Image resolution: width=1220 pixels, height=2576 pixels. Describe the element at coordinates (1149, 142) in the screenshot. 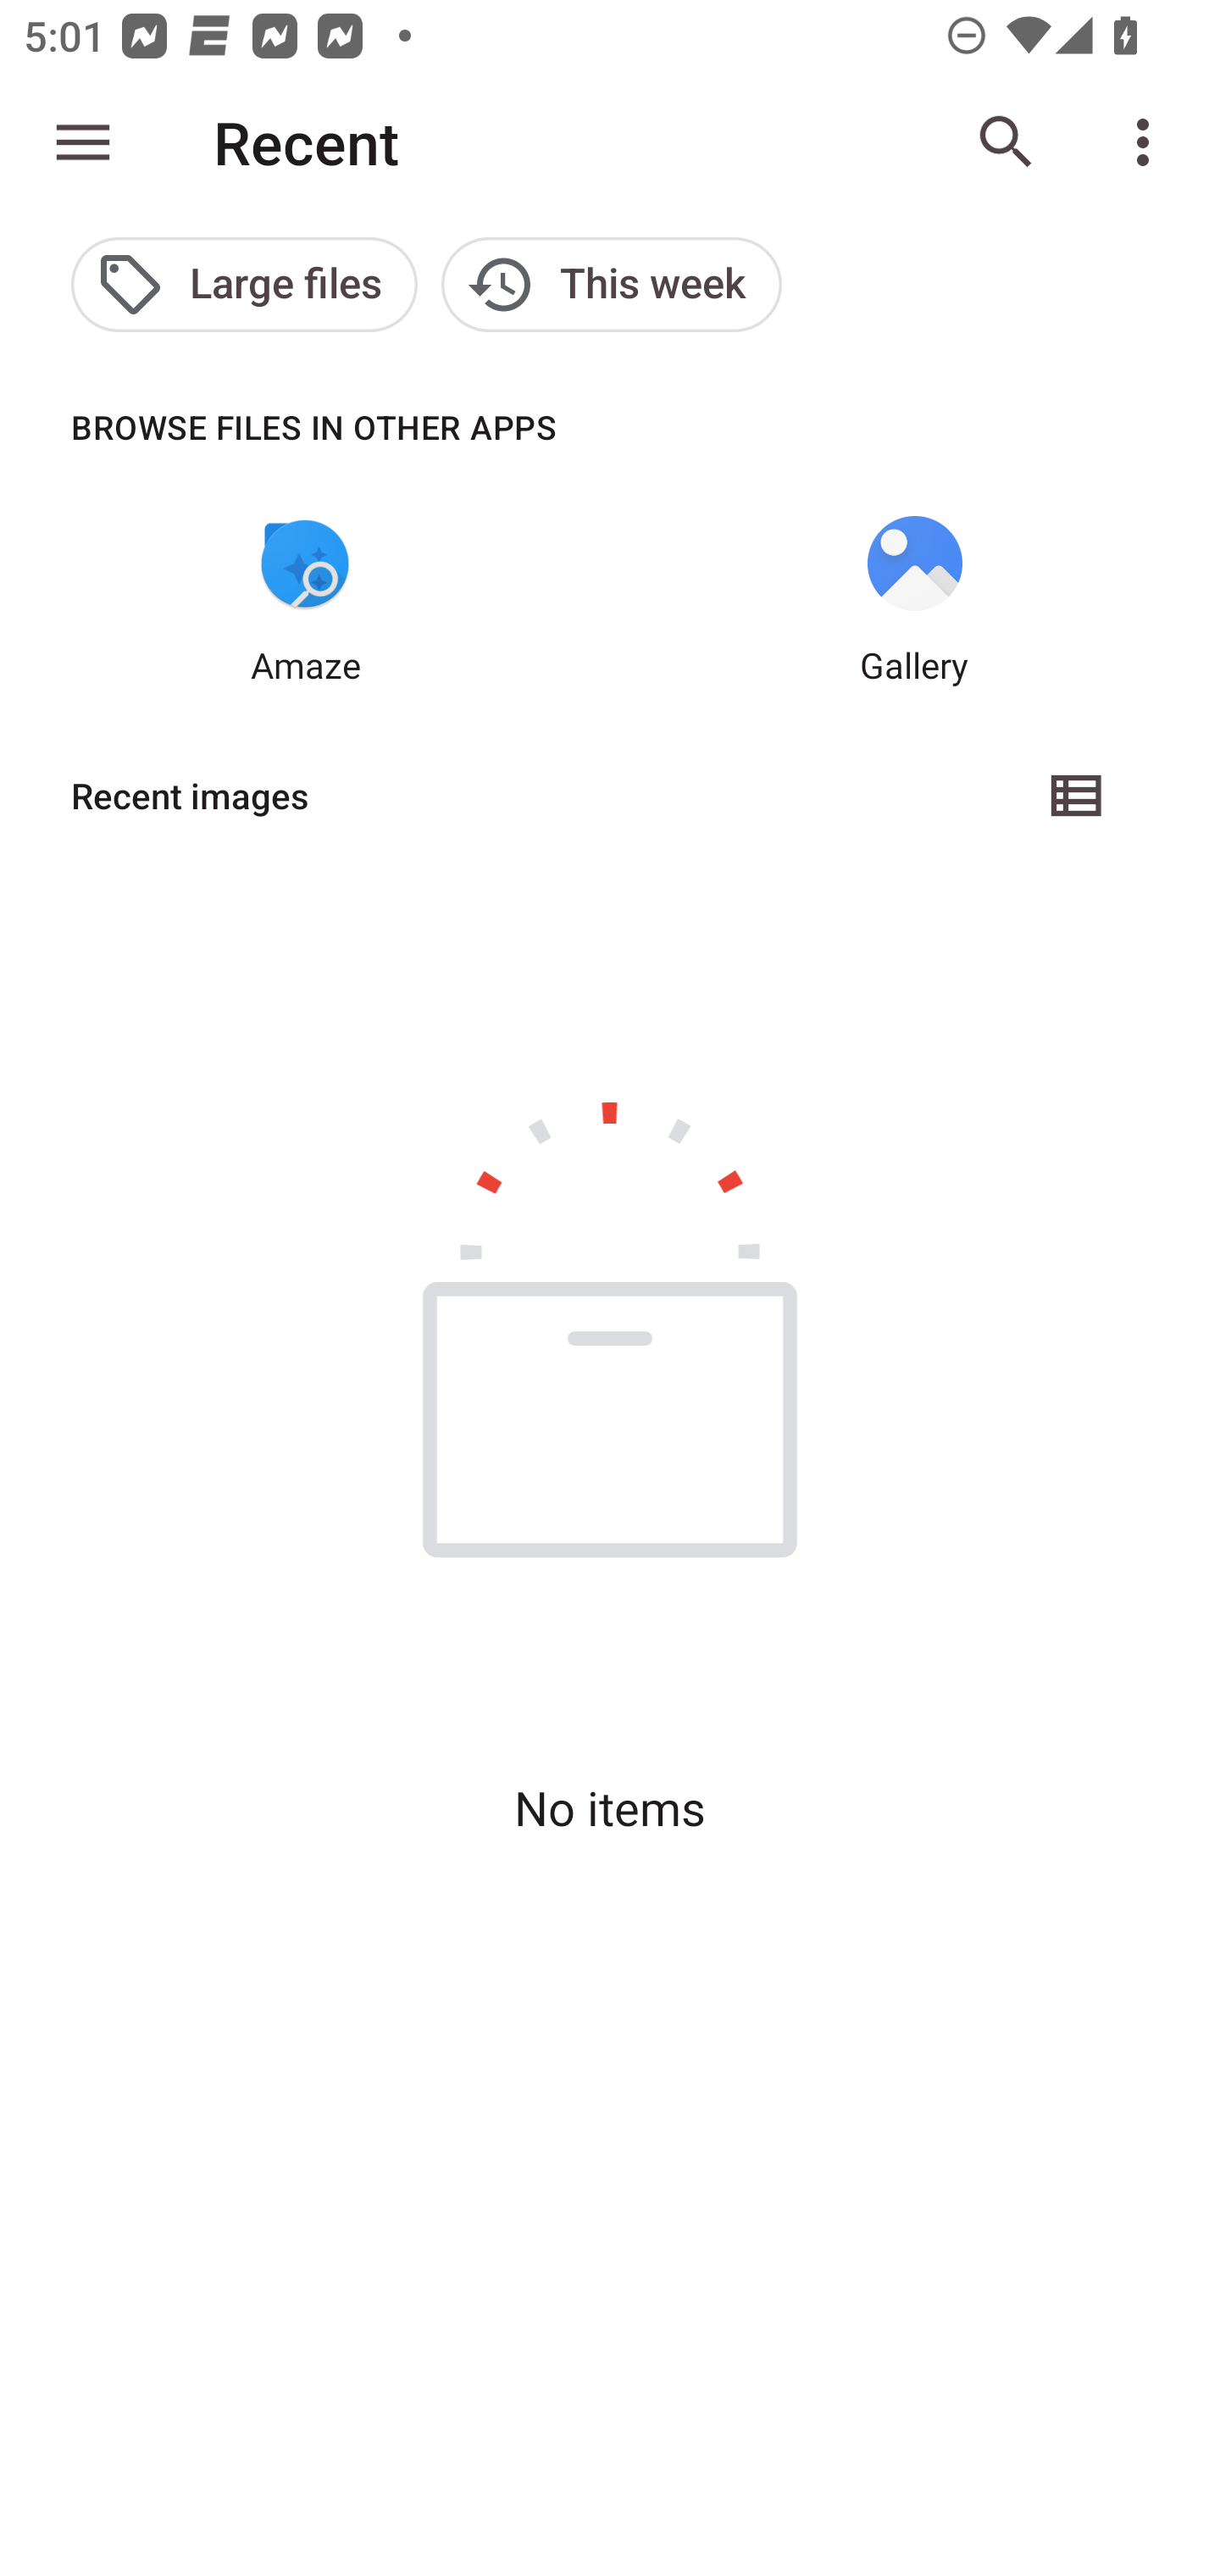

I see `More options` at that location.